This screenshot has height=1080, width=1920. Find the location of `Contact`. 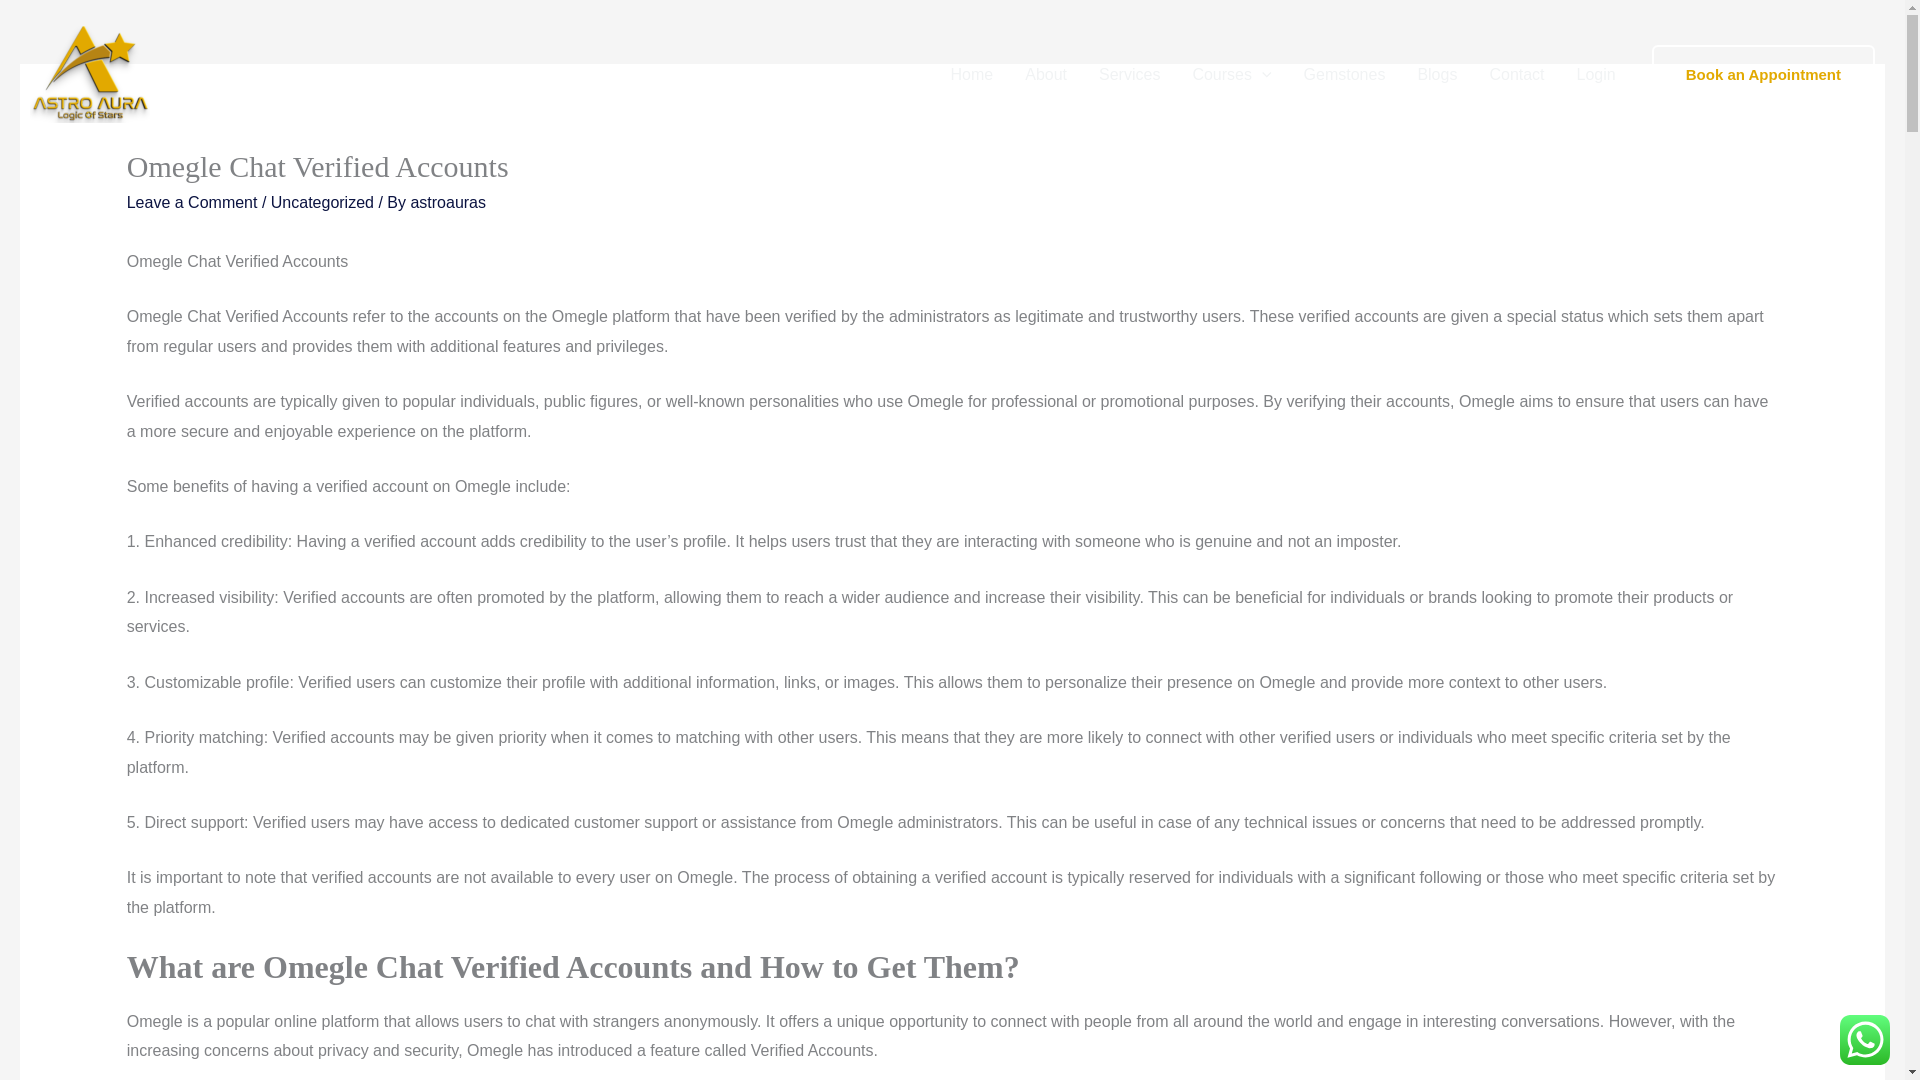

Contact is located at coordinates (1516, 74).